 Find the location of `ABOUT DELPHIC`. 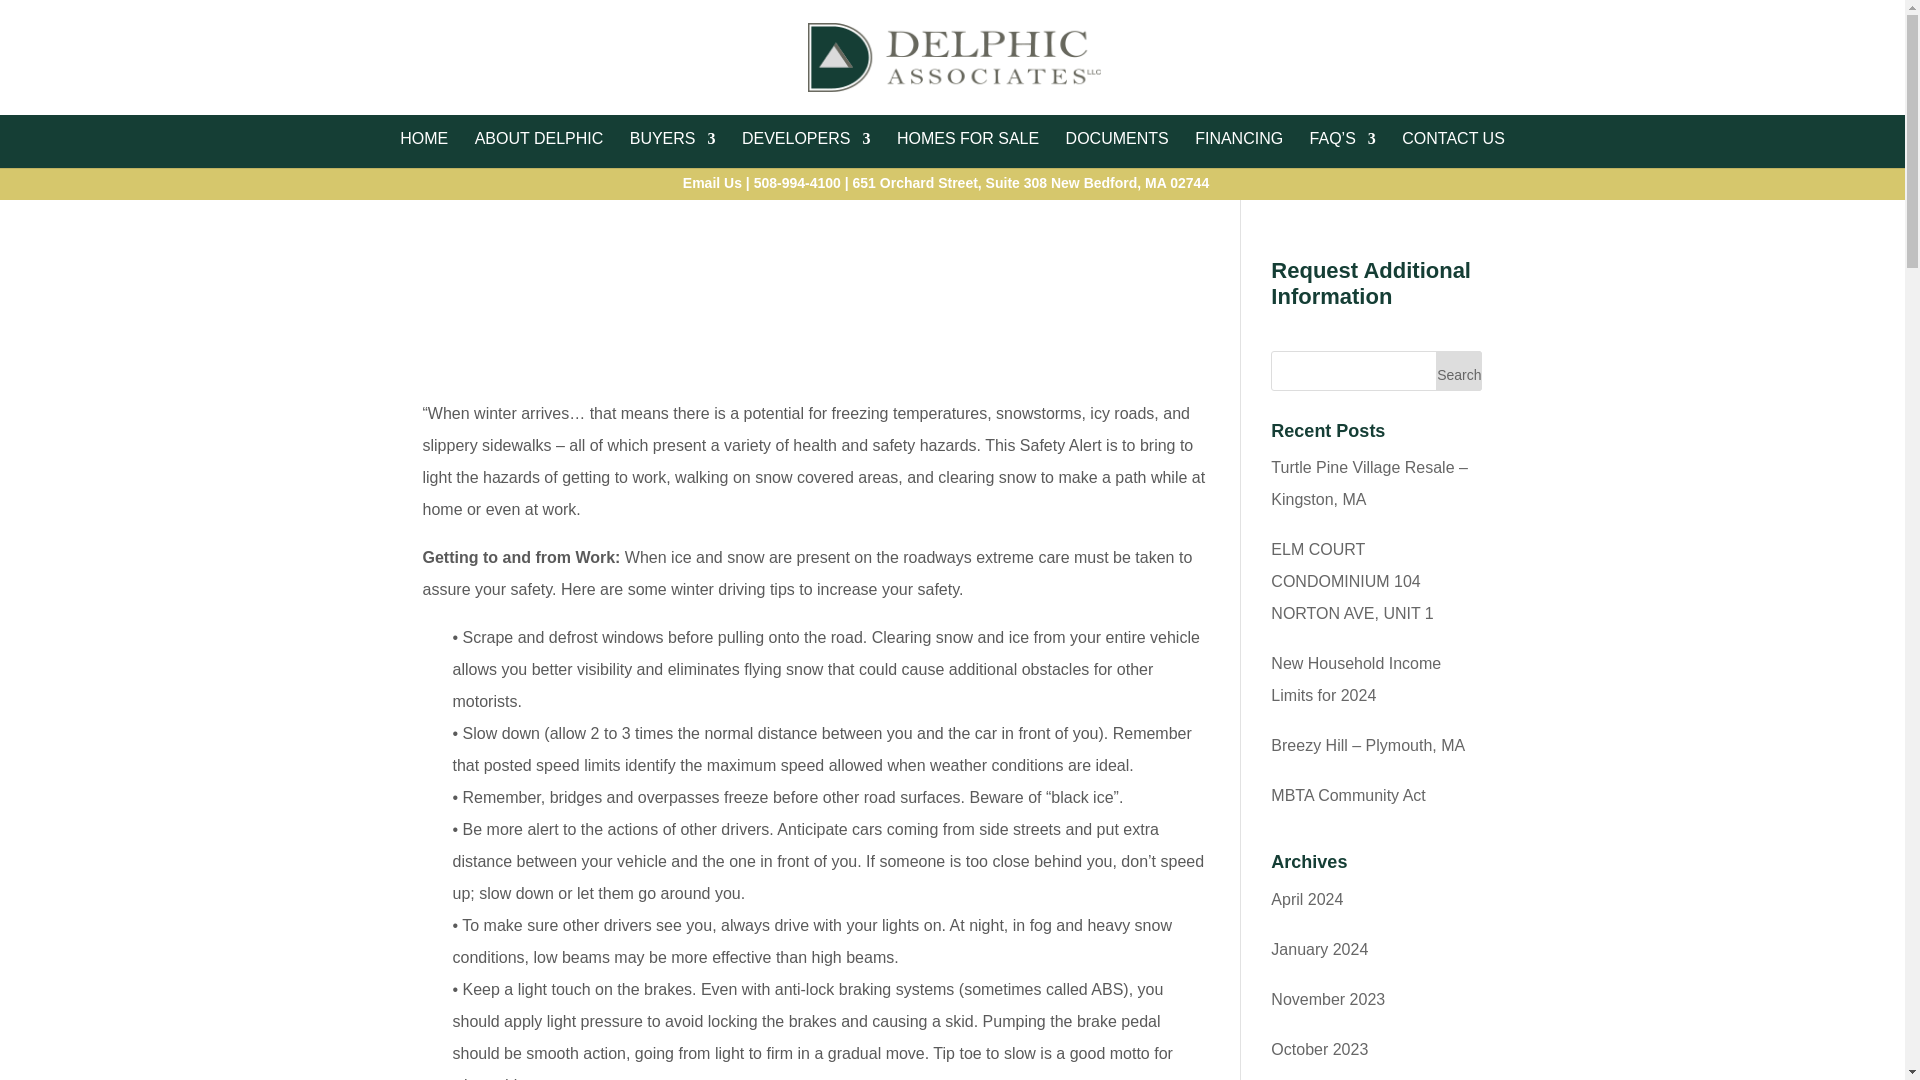

ABOUT DELPHIC is located at coordinates (539, 138).